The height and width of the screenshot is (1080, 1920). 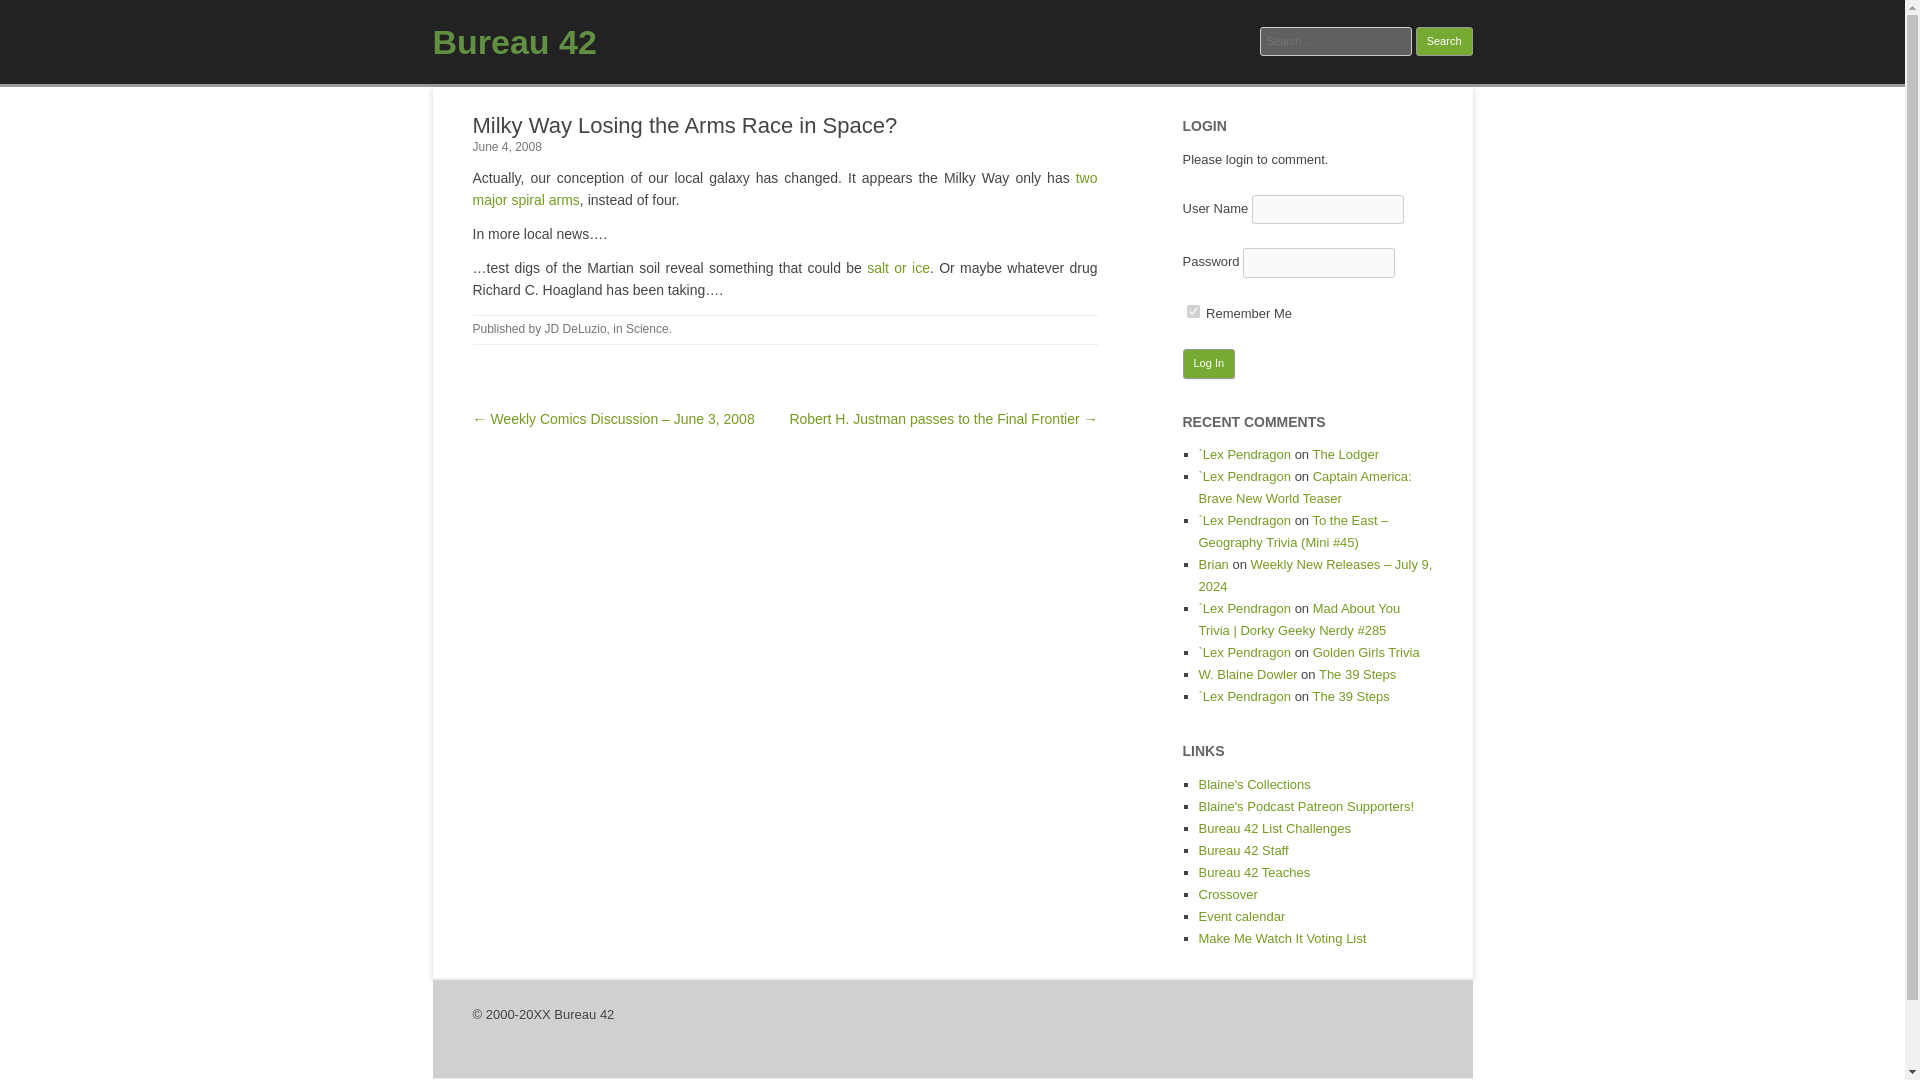 What do you see at coordinates (1228, 894) in the screenshot?
I see `Crossover` at bounding box center [1228, 894].